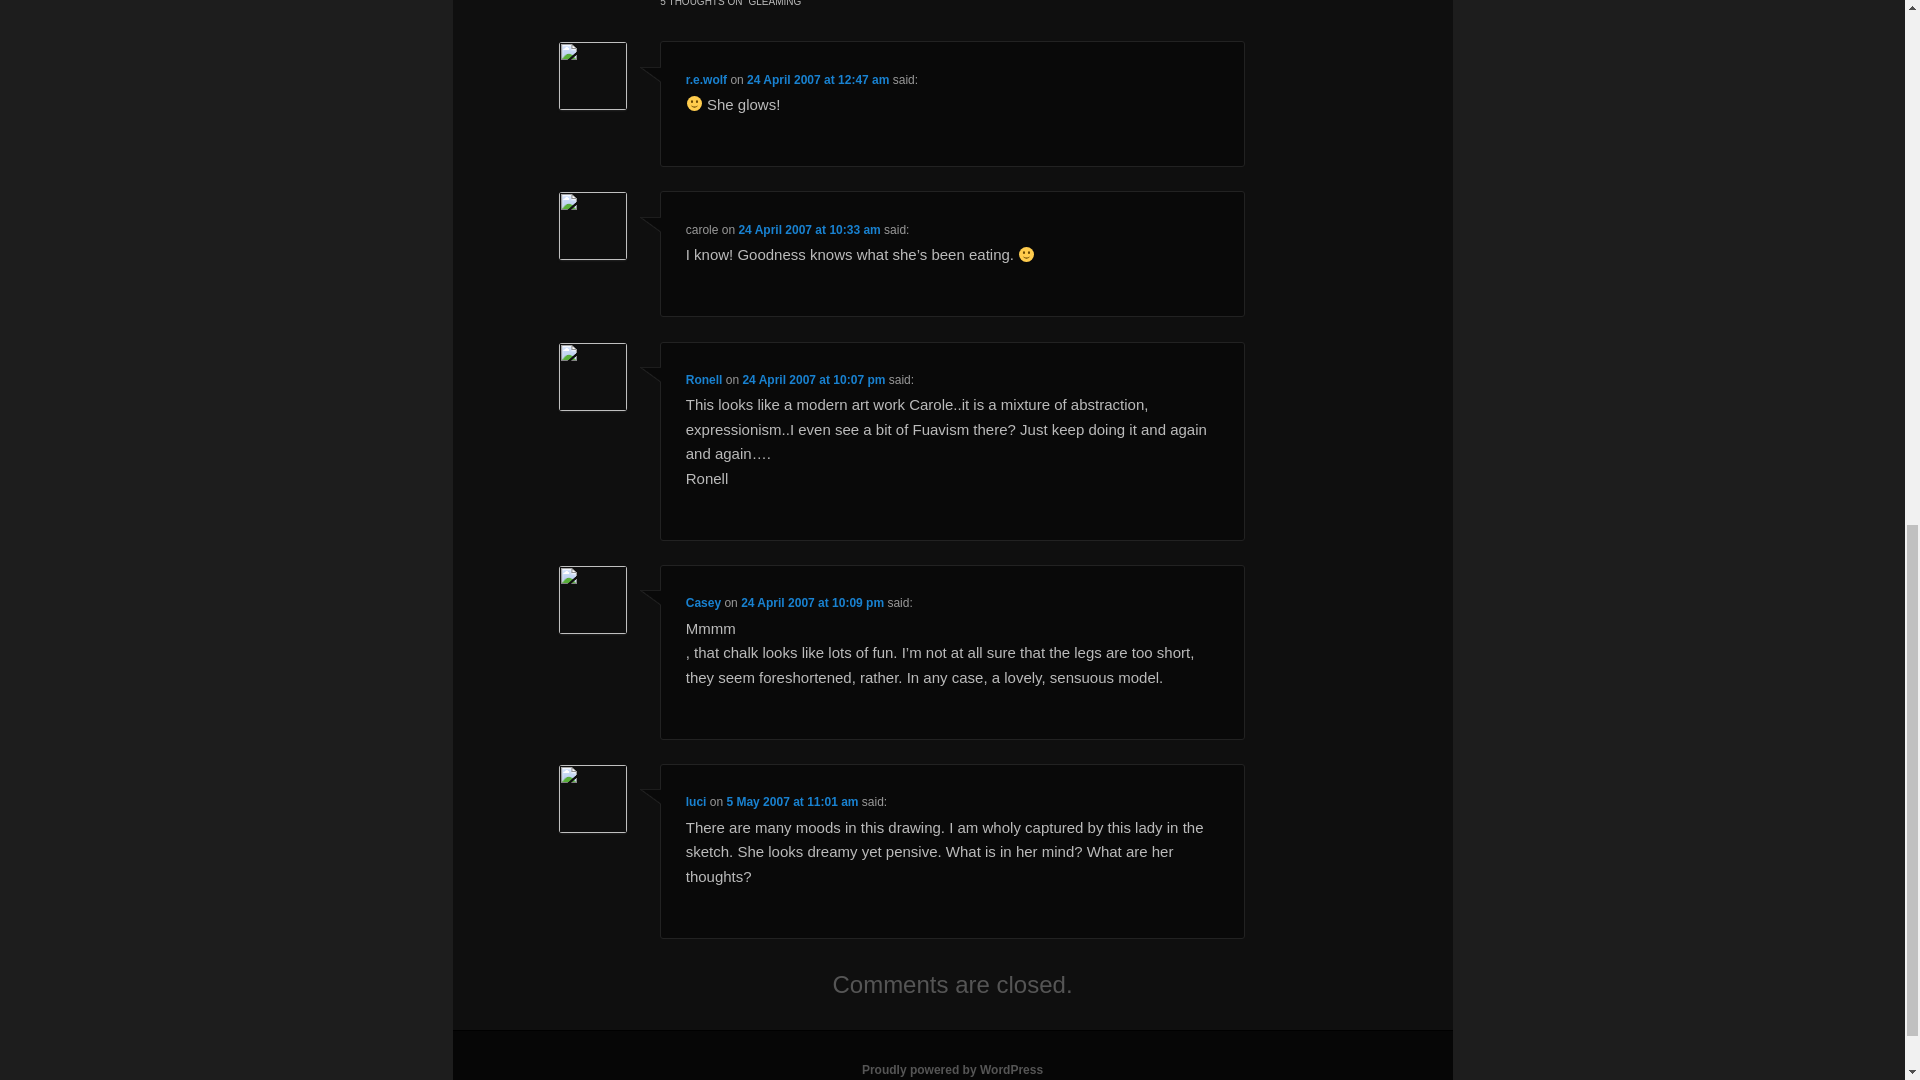 This screenshot has width=1920, height=1080. I want to click on Ronell, so click(704, 379).